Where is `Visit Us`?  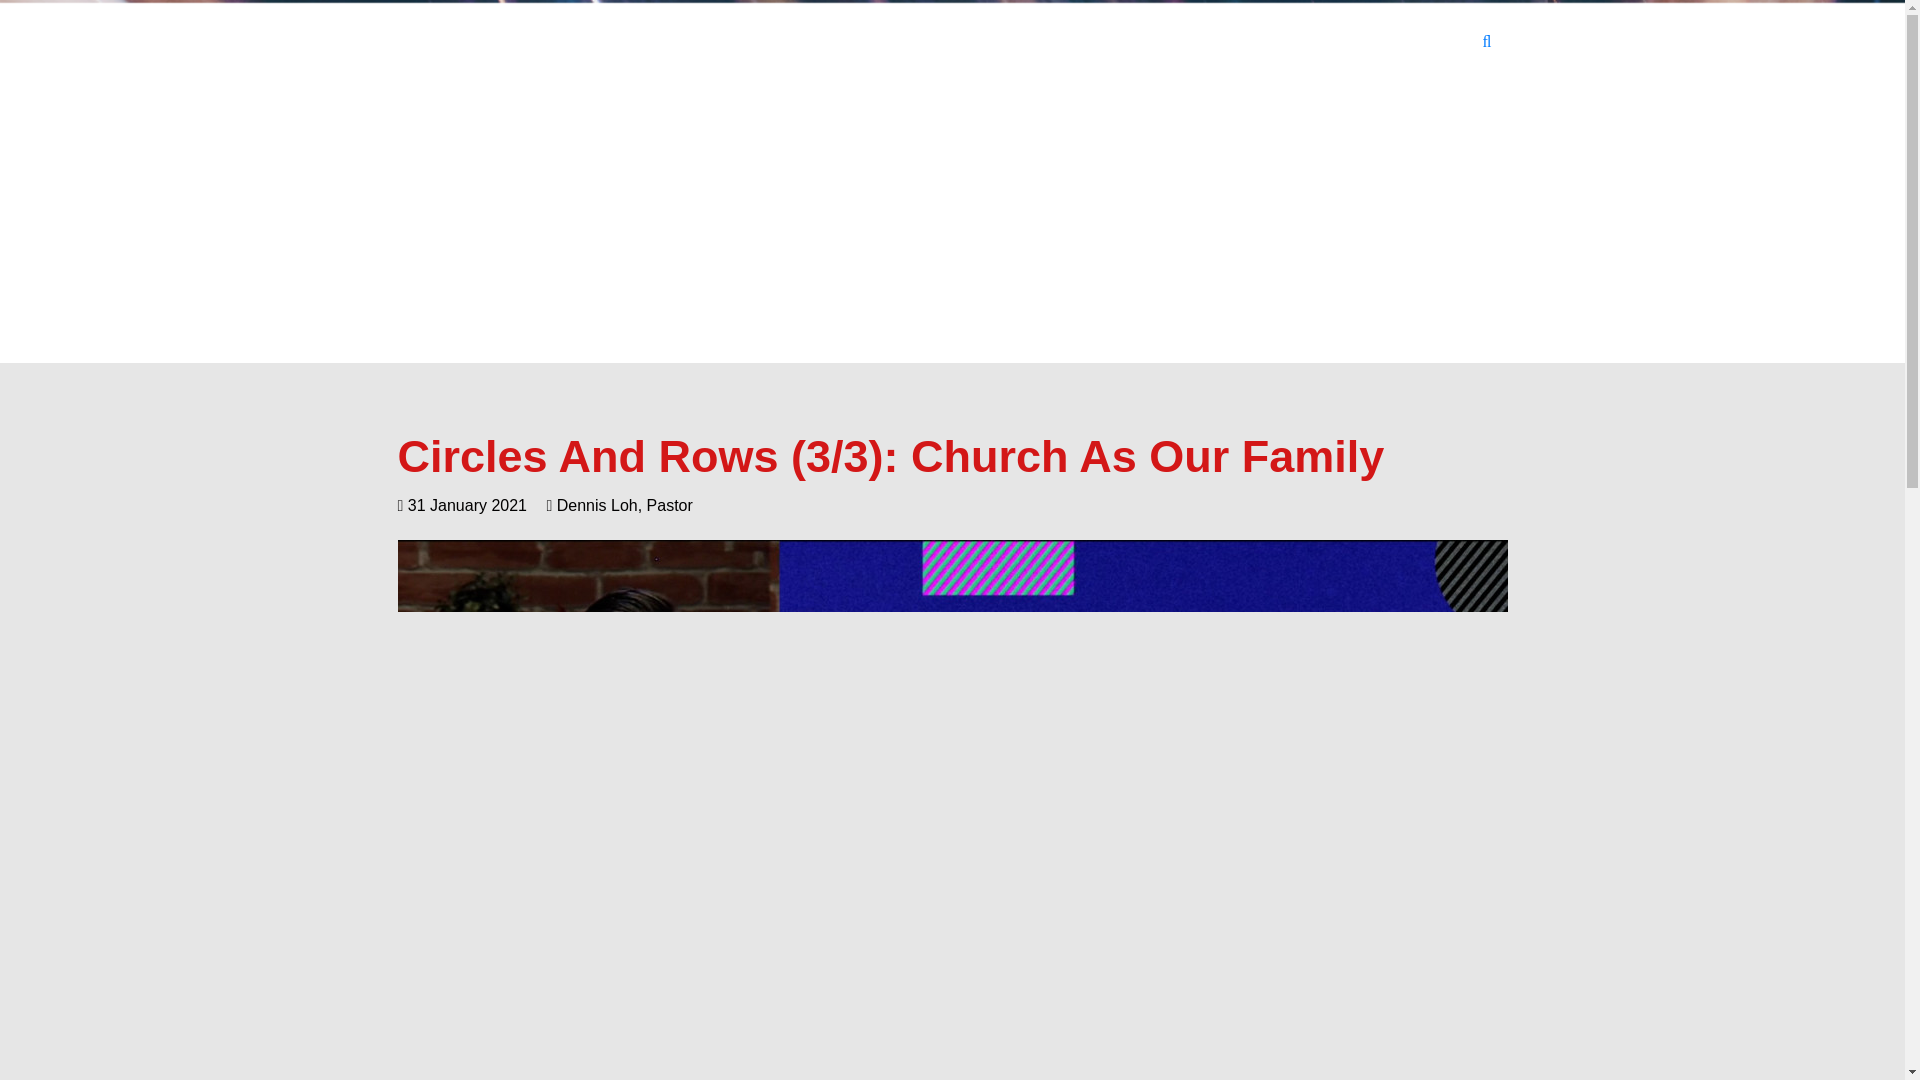 Visit Us is located at coordinates (958, 42).